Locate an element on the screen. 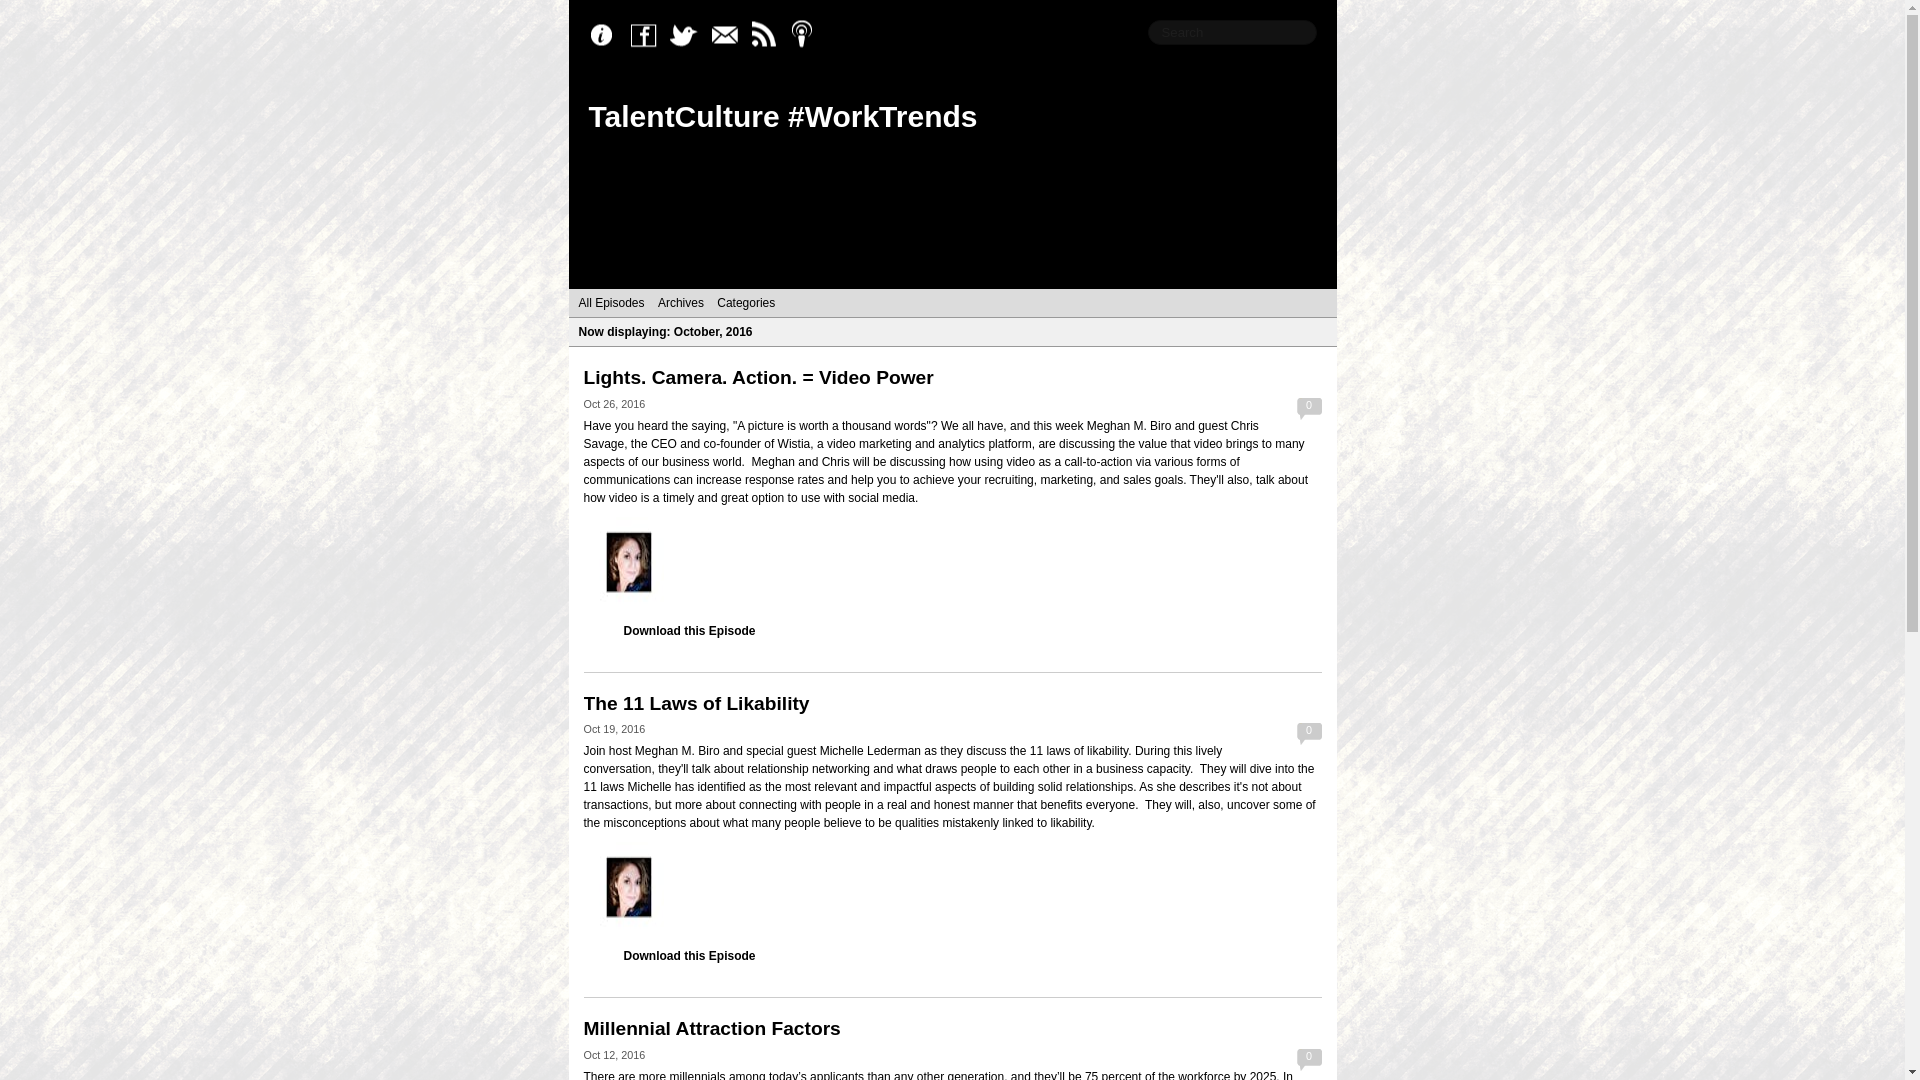 The height and width of the screenshot is (1080, 1920). Libsyn Player is located at coordinates (952, 887).